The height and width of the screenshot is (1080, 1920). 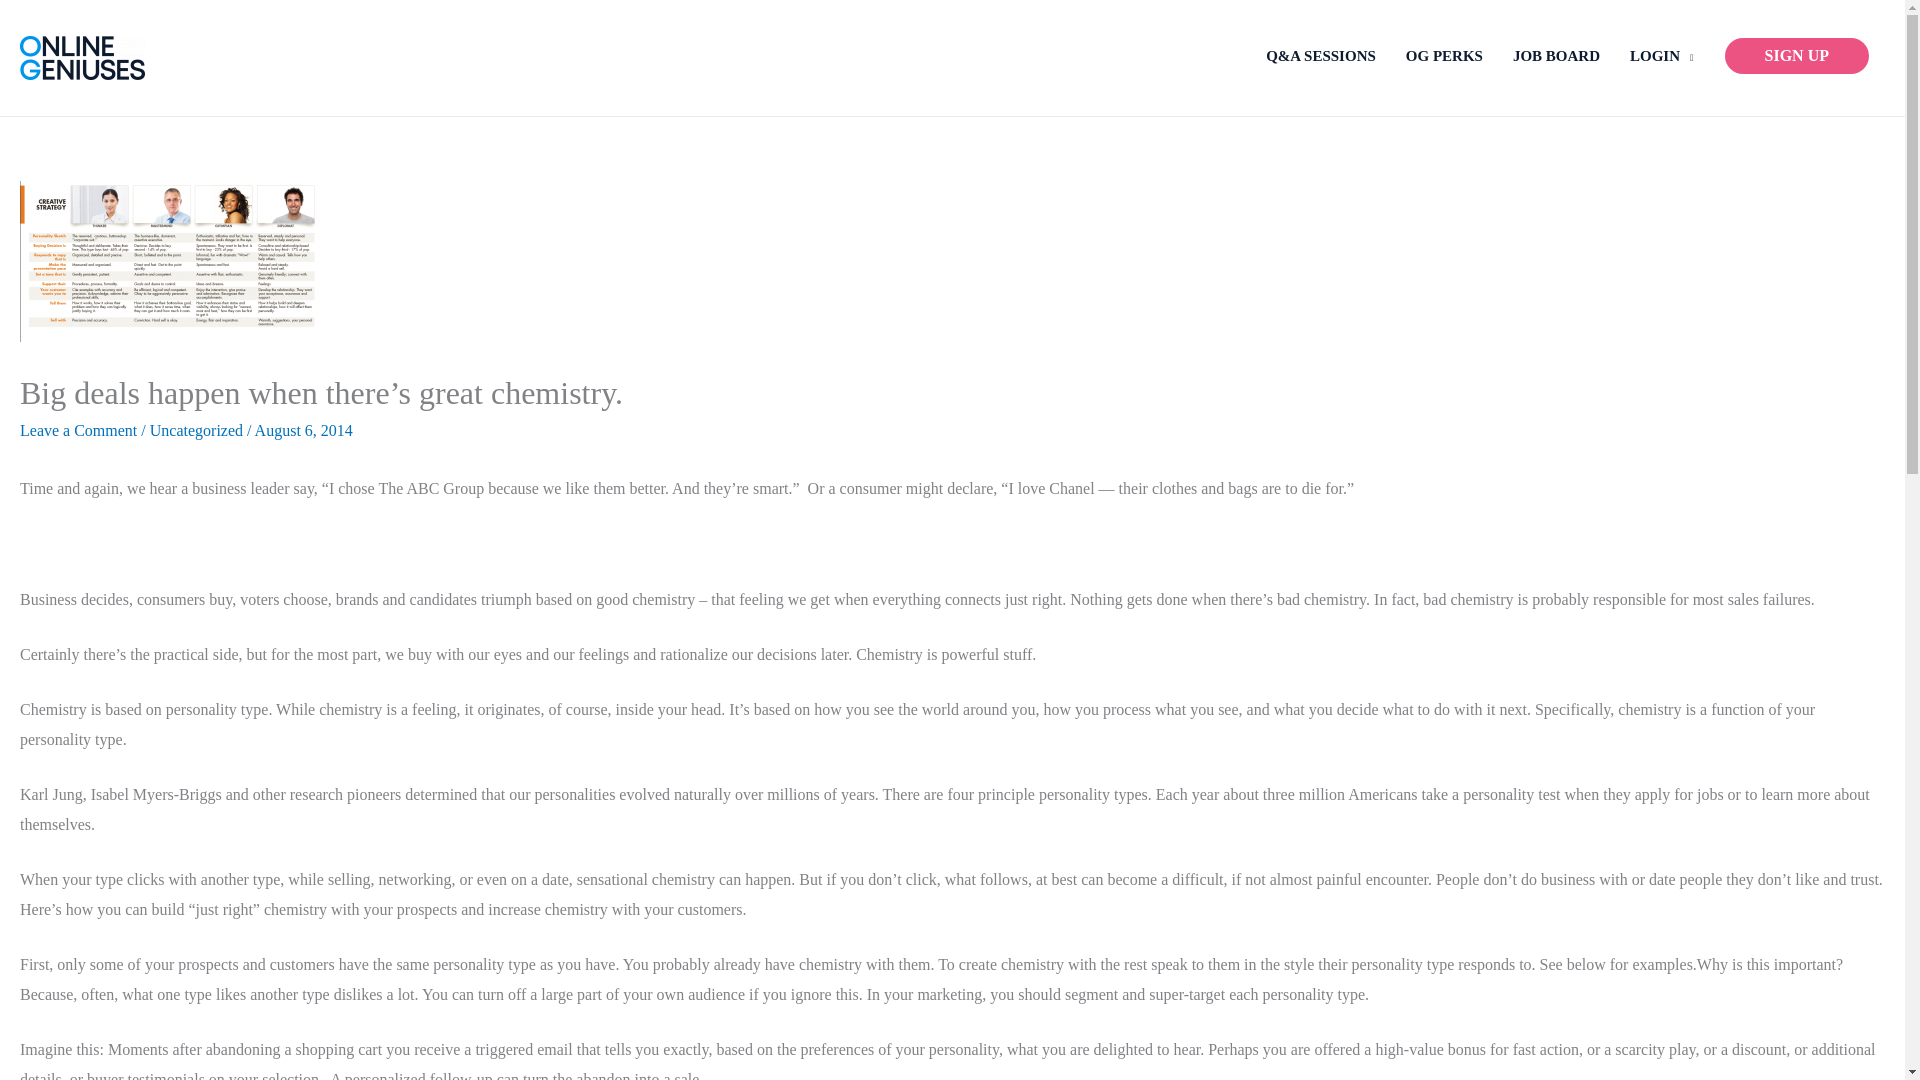 I want to click on OG PERKS, so click(x=1444, y=56).